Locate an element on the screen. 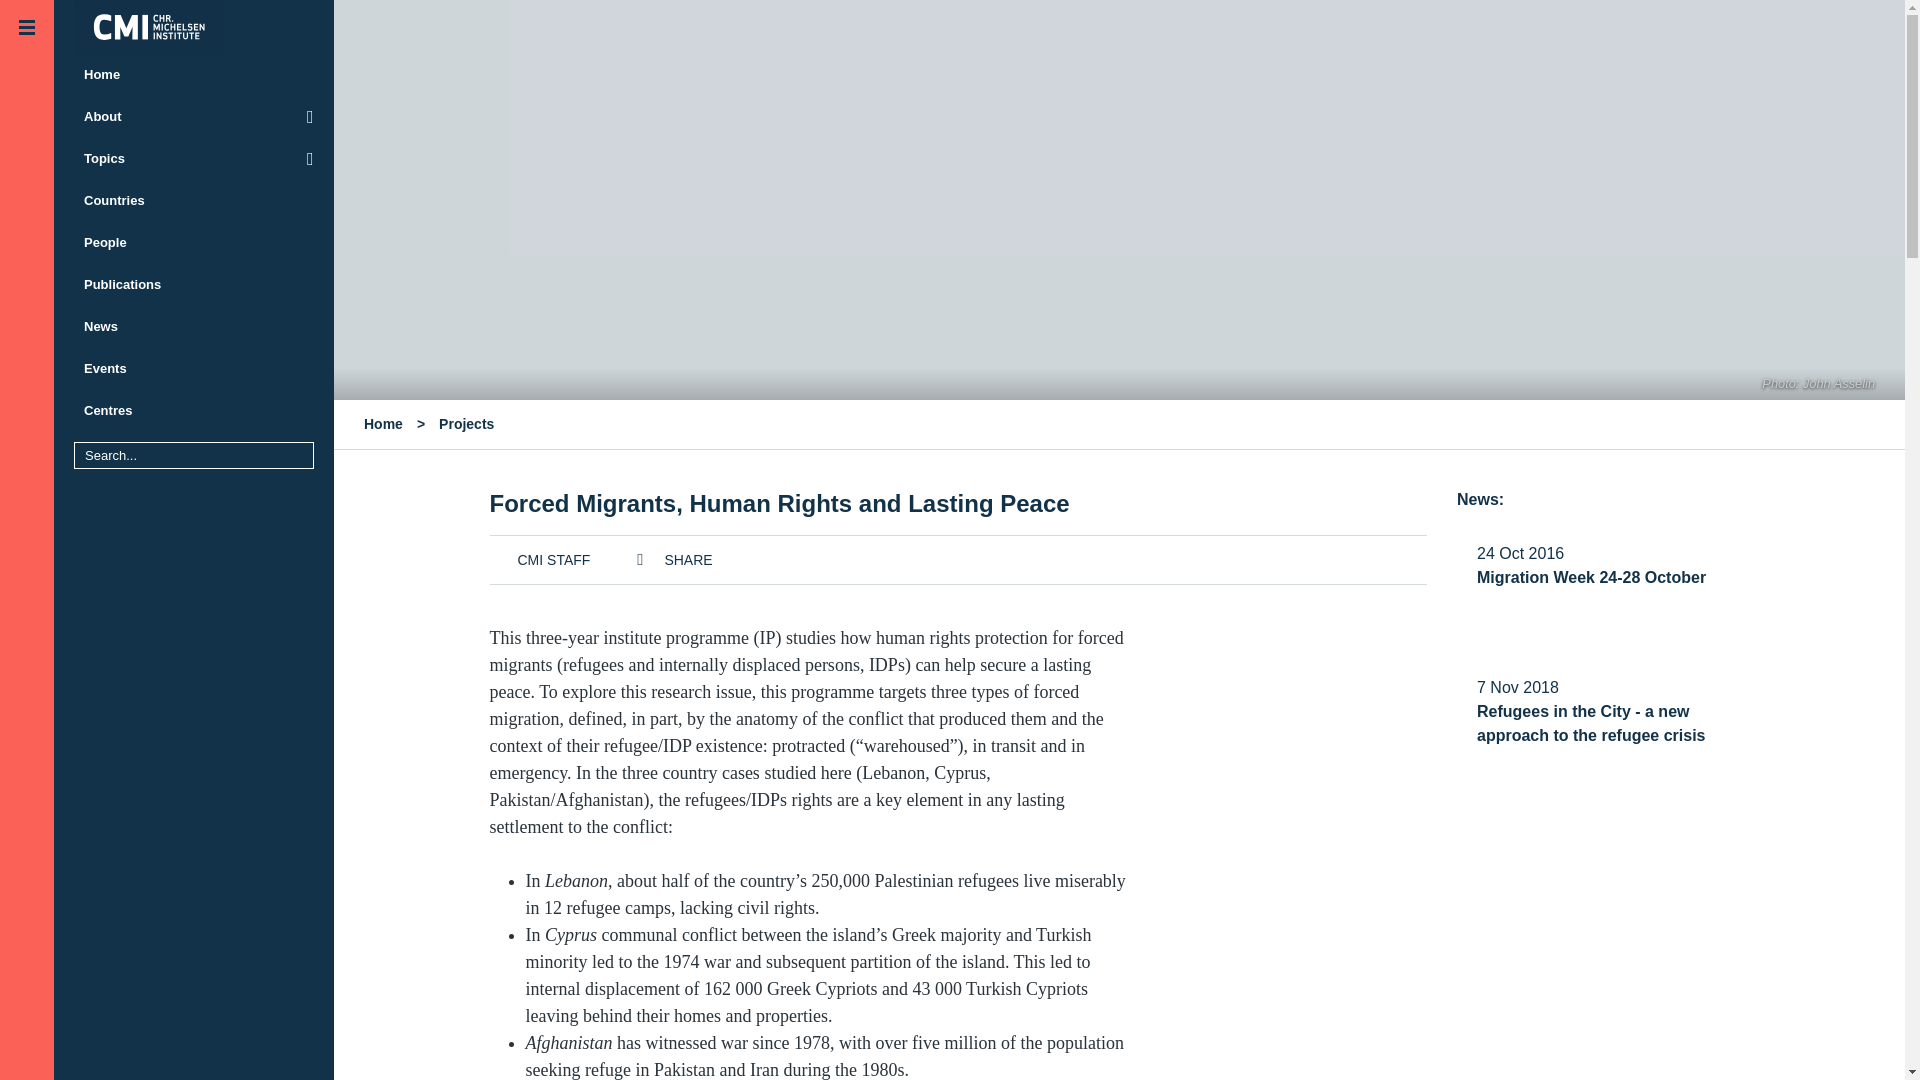 The image size is (1920, 1080). Topics is located at coordinates (194, 159).